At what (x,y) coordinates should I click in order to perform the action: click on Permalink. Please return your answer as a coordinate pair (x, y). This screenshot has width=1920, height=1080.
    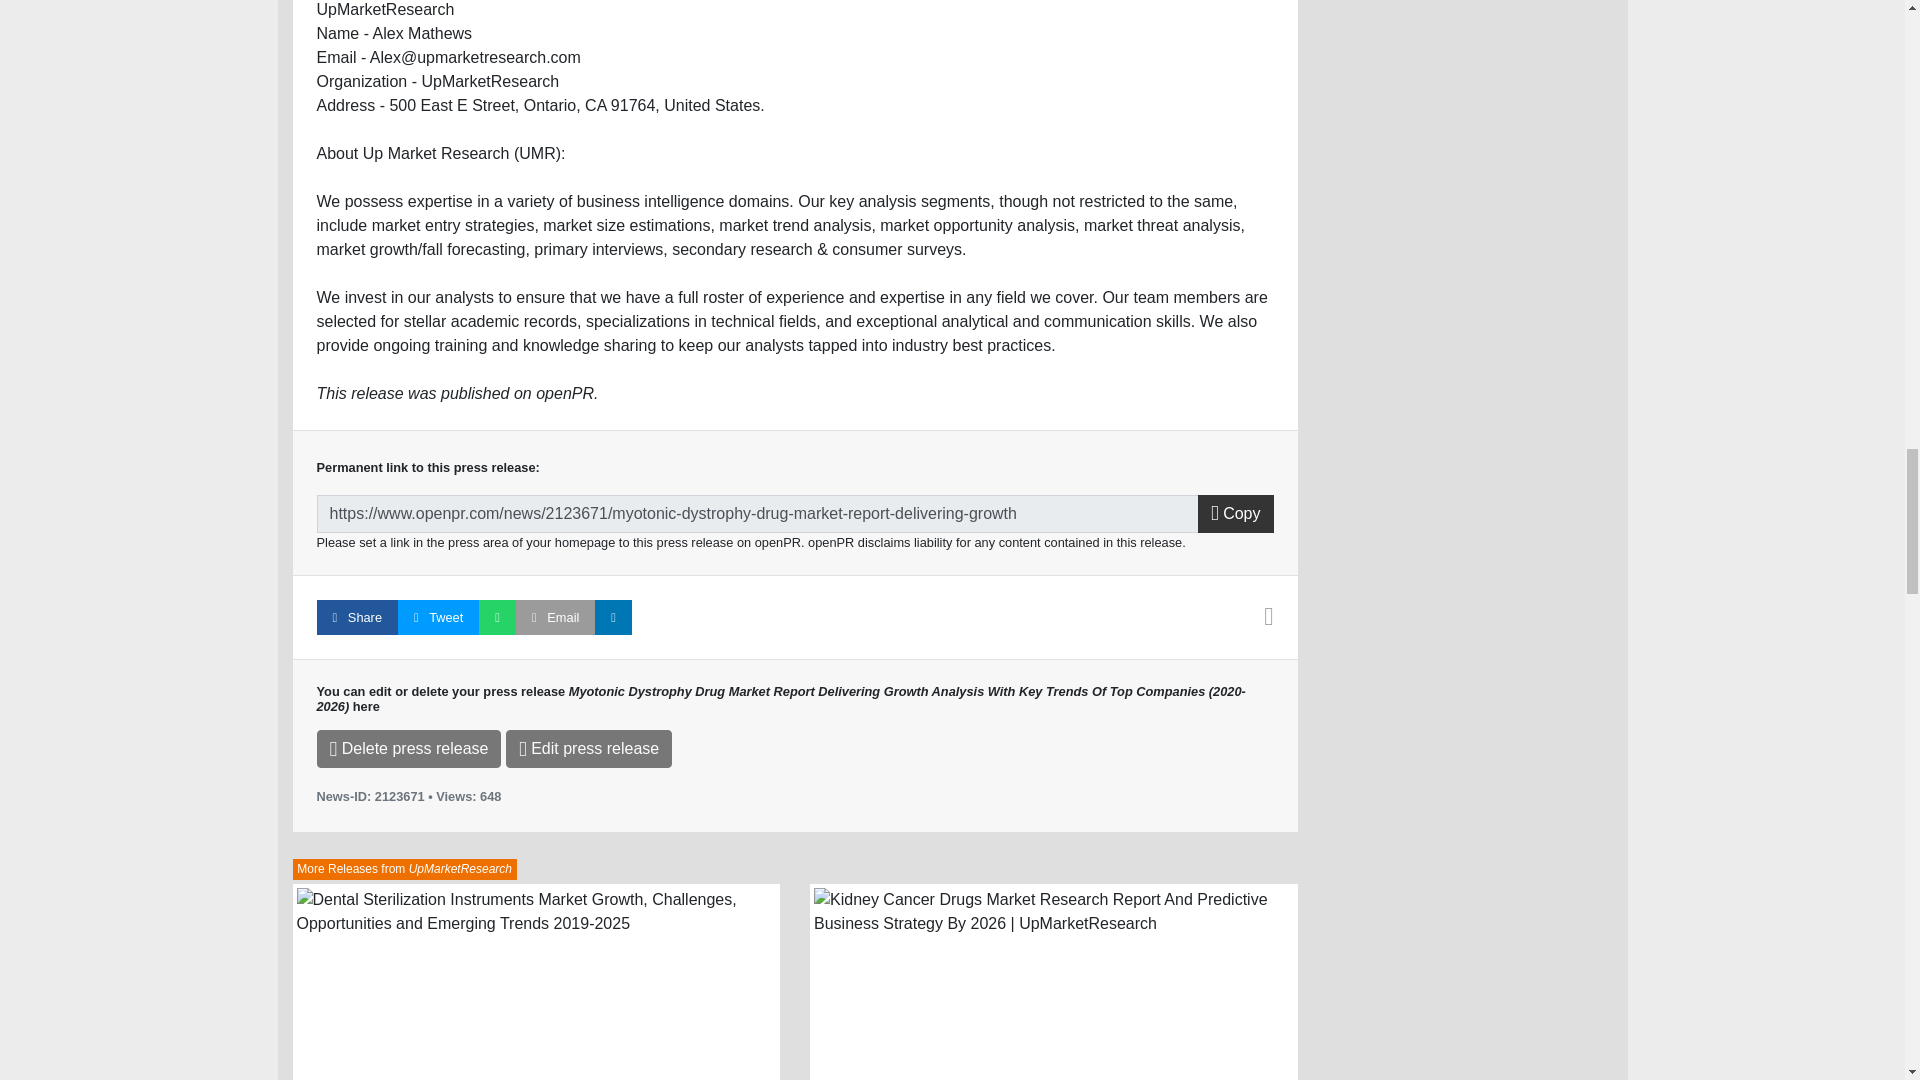
    Looking at the image, I should click on (757, 514).